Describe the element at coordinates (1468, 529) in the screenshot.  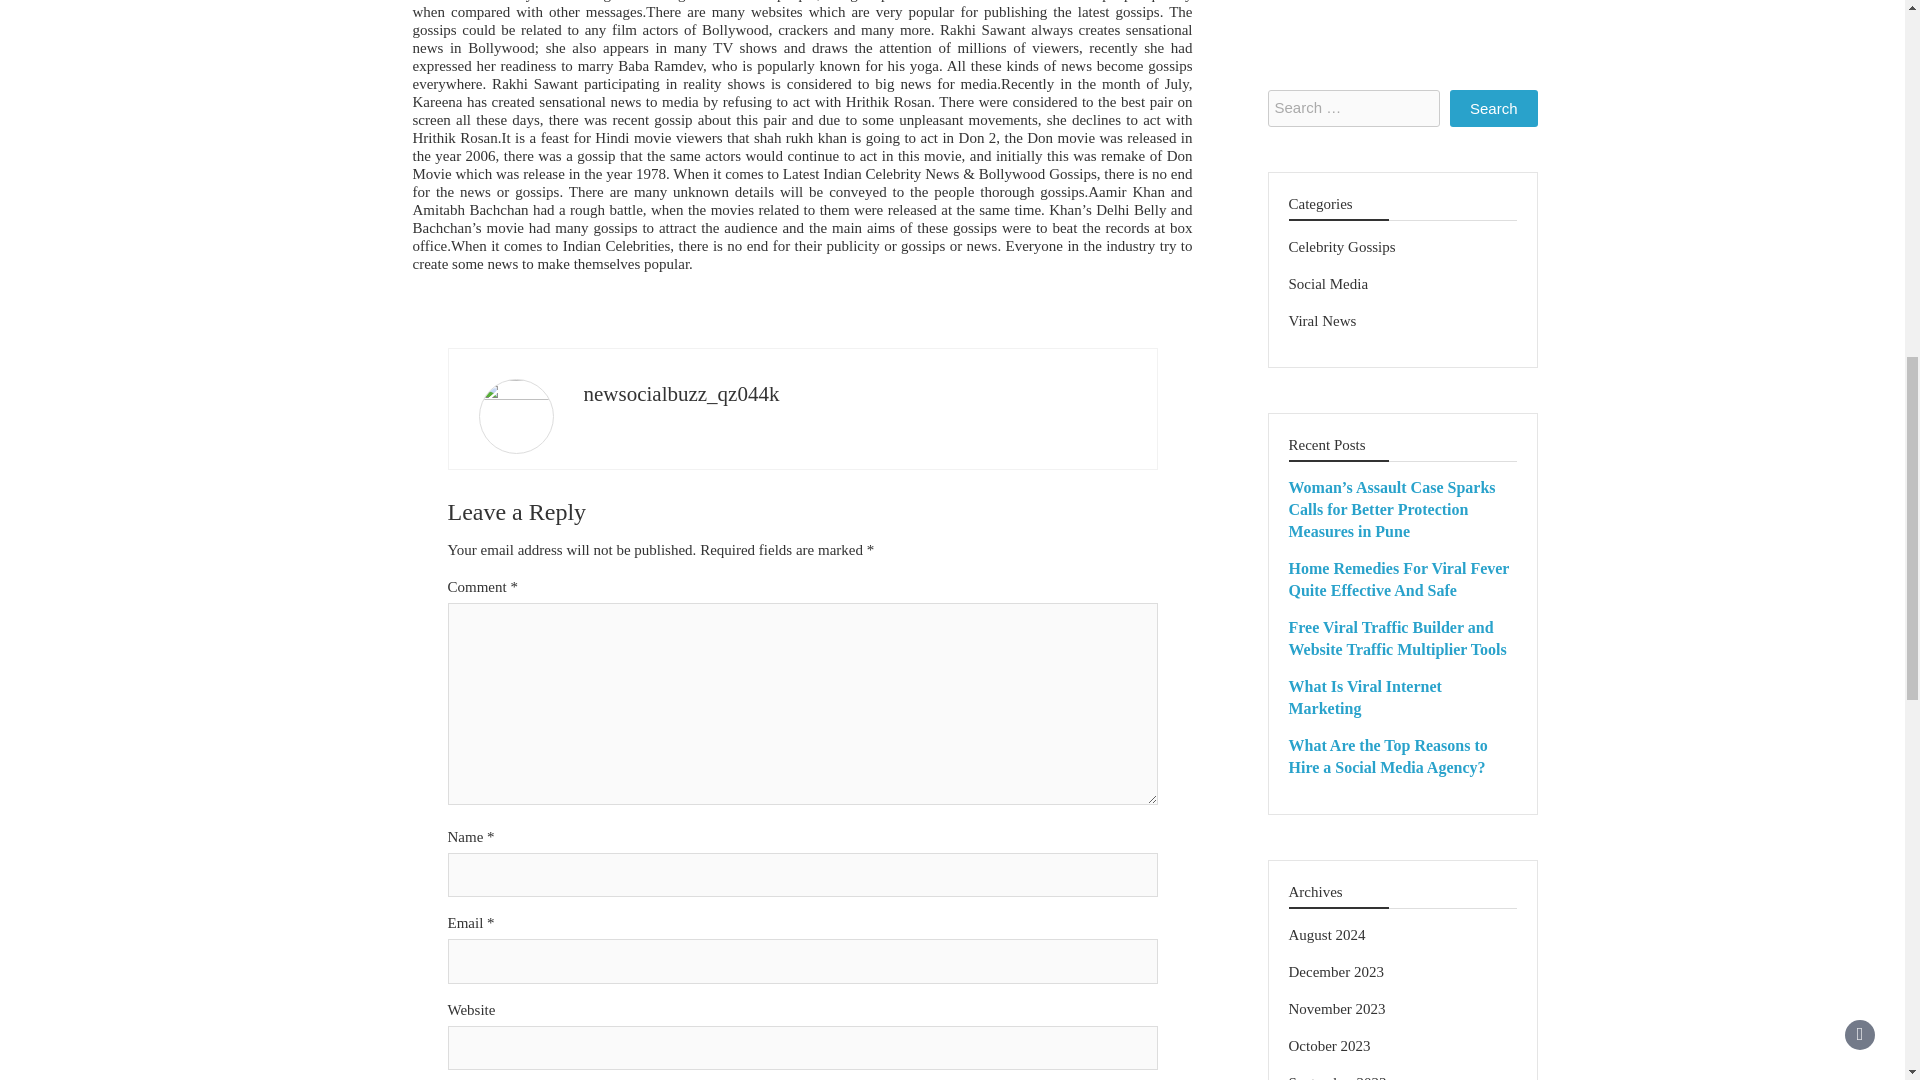
I see `Saturday` at that location.